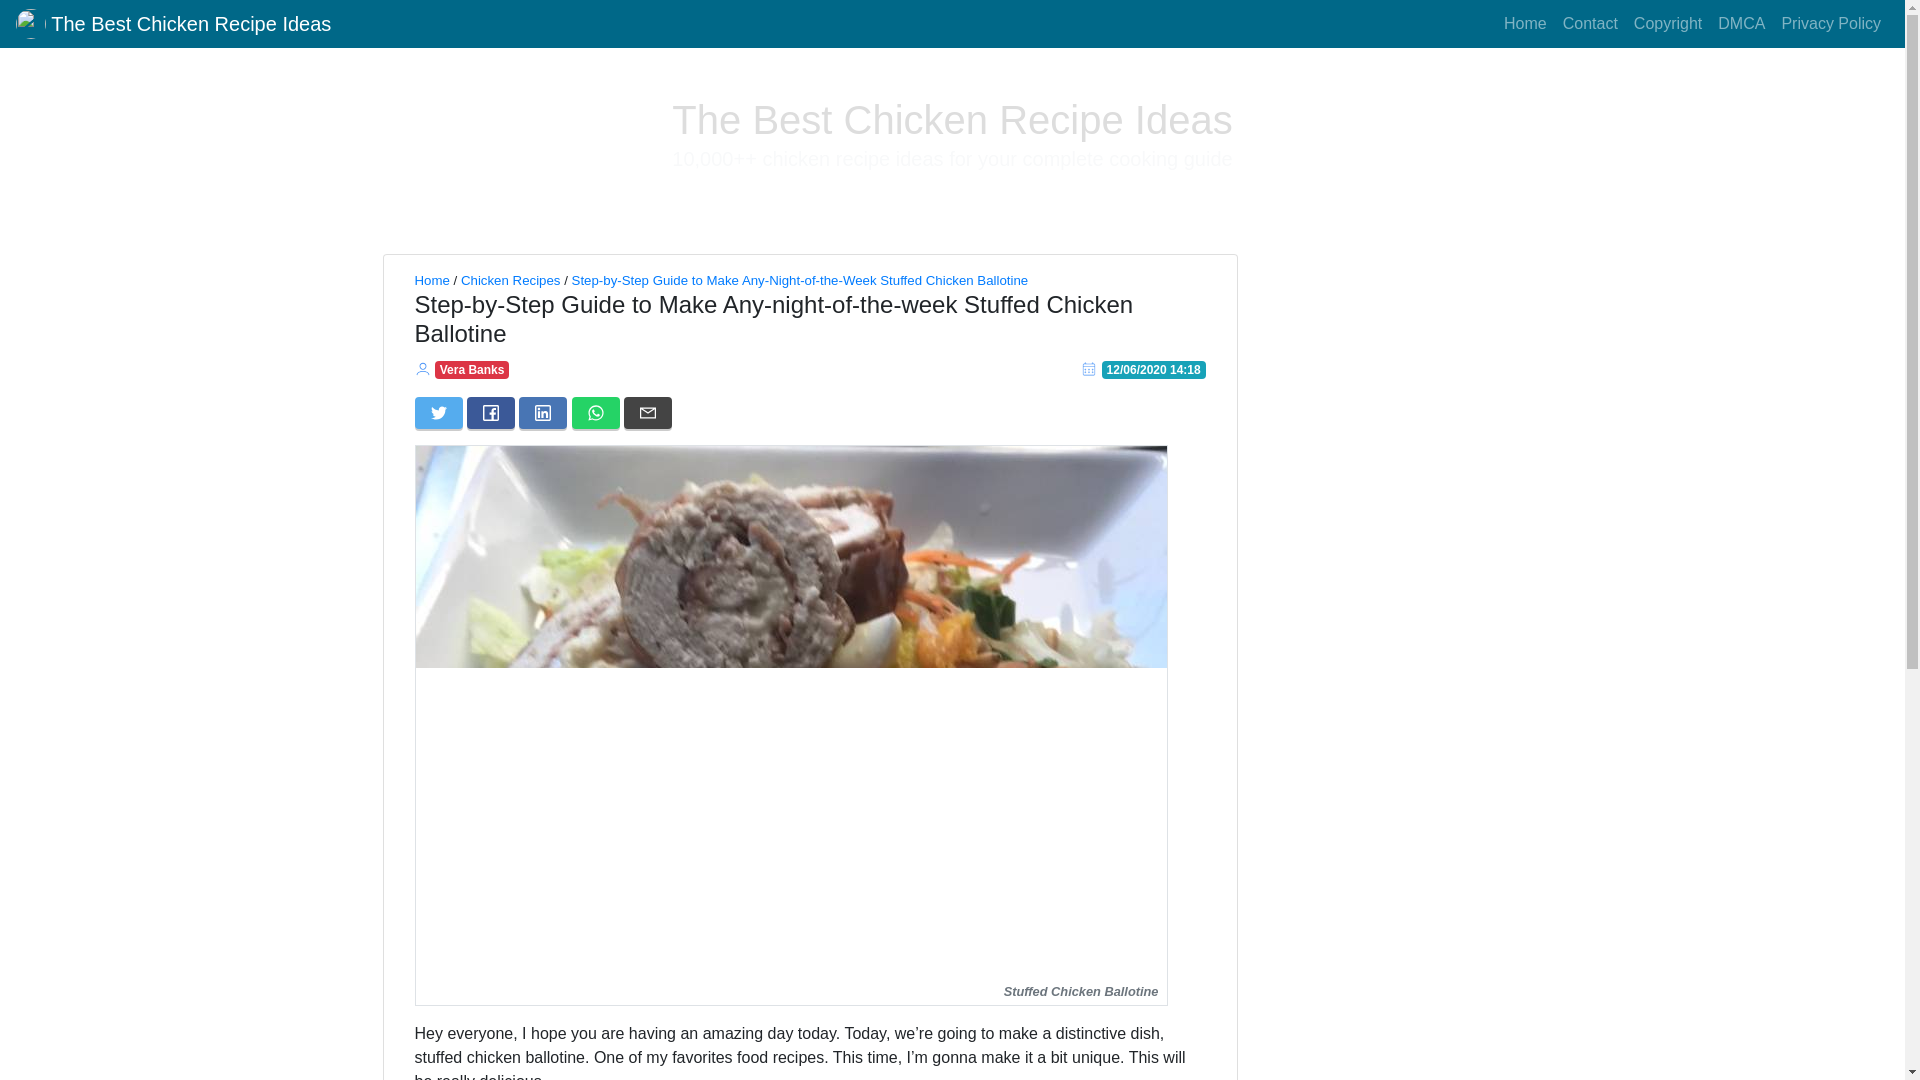  Describe the element at coordinates (952, 120) in the screenshot. I see `The Best Chicken Recipe Ideas` at that location.